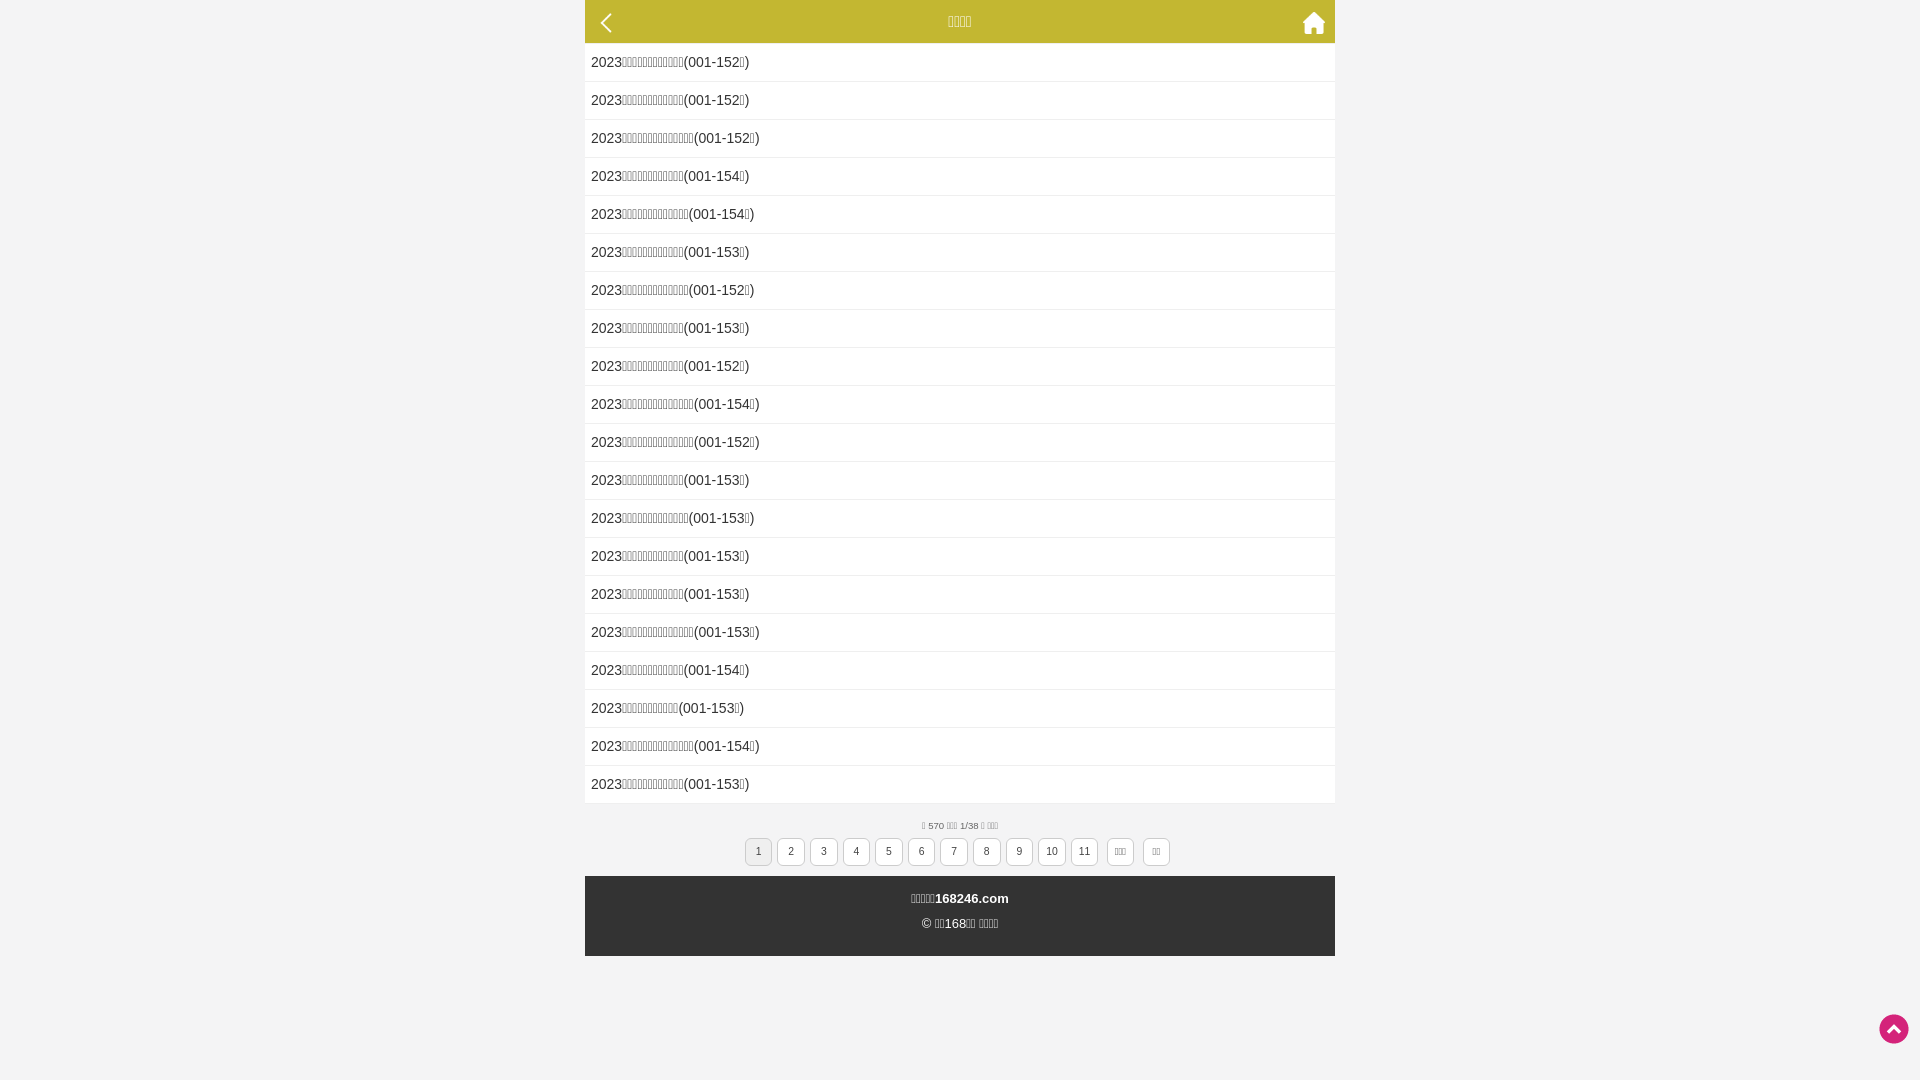  Describe the element at coordinates (824, 852) in the screenshot. I see `3` at that location.